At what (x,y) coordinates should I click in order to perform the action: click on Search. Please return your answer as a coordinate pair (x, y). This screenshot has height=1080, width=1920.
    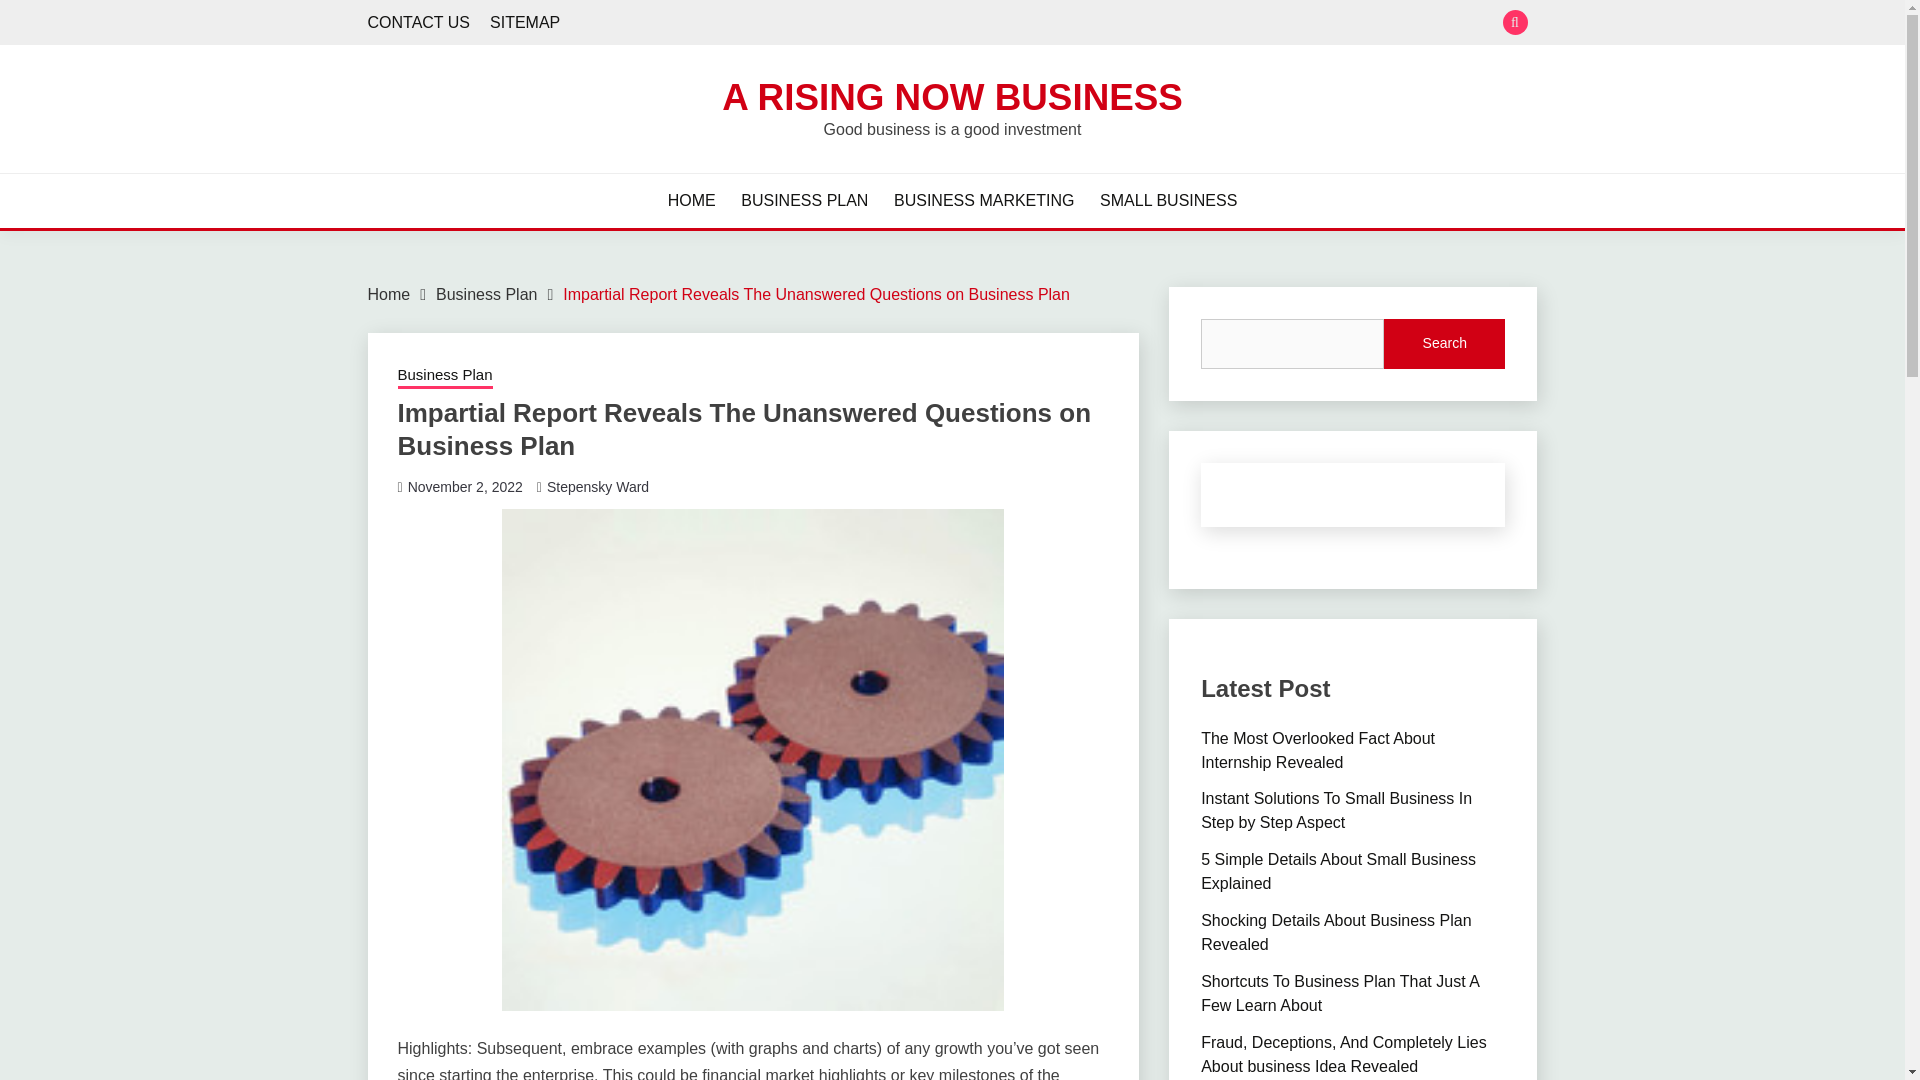
    Looking at the image, I should click on (1098, 24).